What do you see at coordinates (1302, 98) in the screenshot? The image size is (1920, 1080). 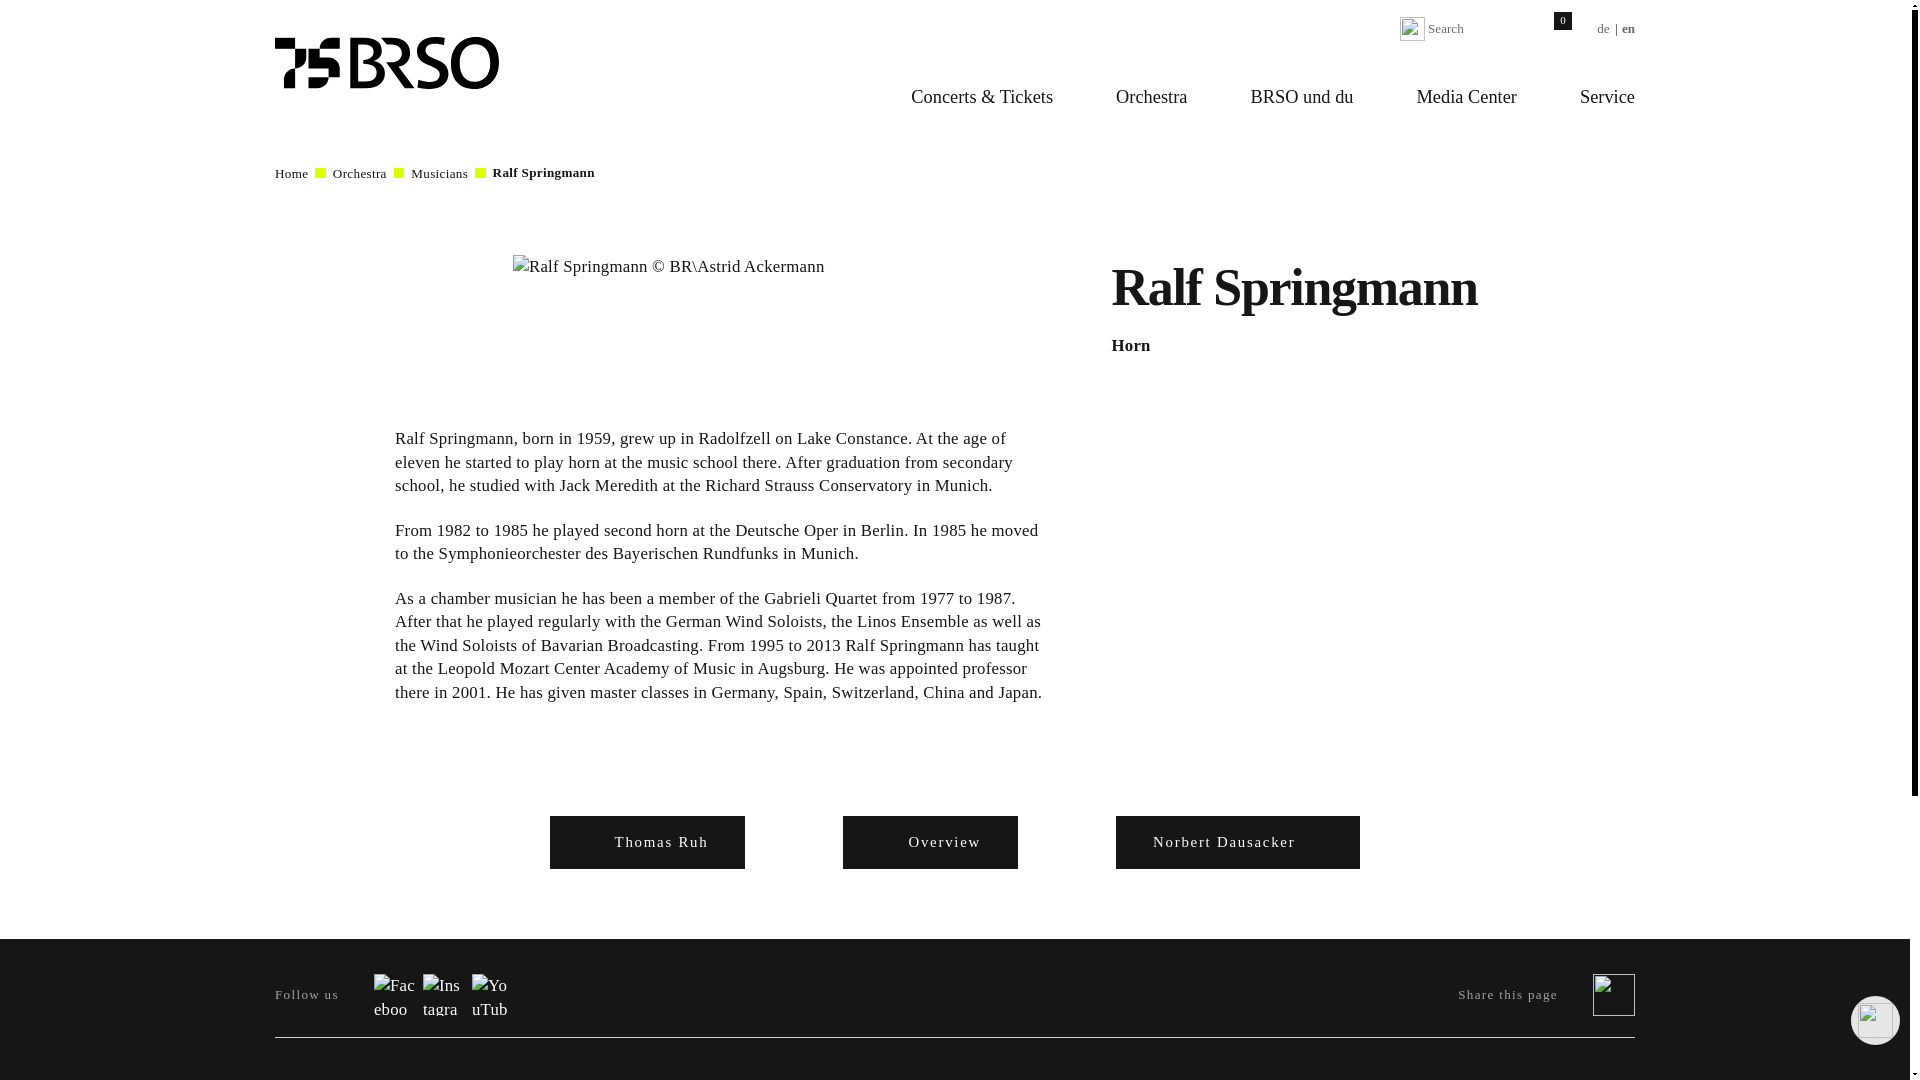 I see `BRSO und du` at bounding box center [1302, 98].